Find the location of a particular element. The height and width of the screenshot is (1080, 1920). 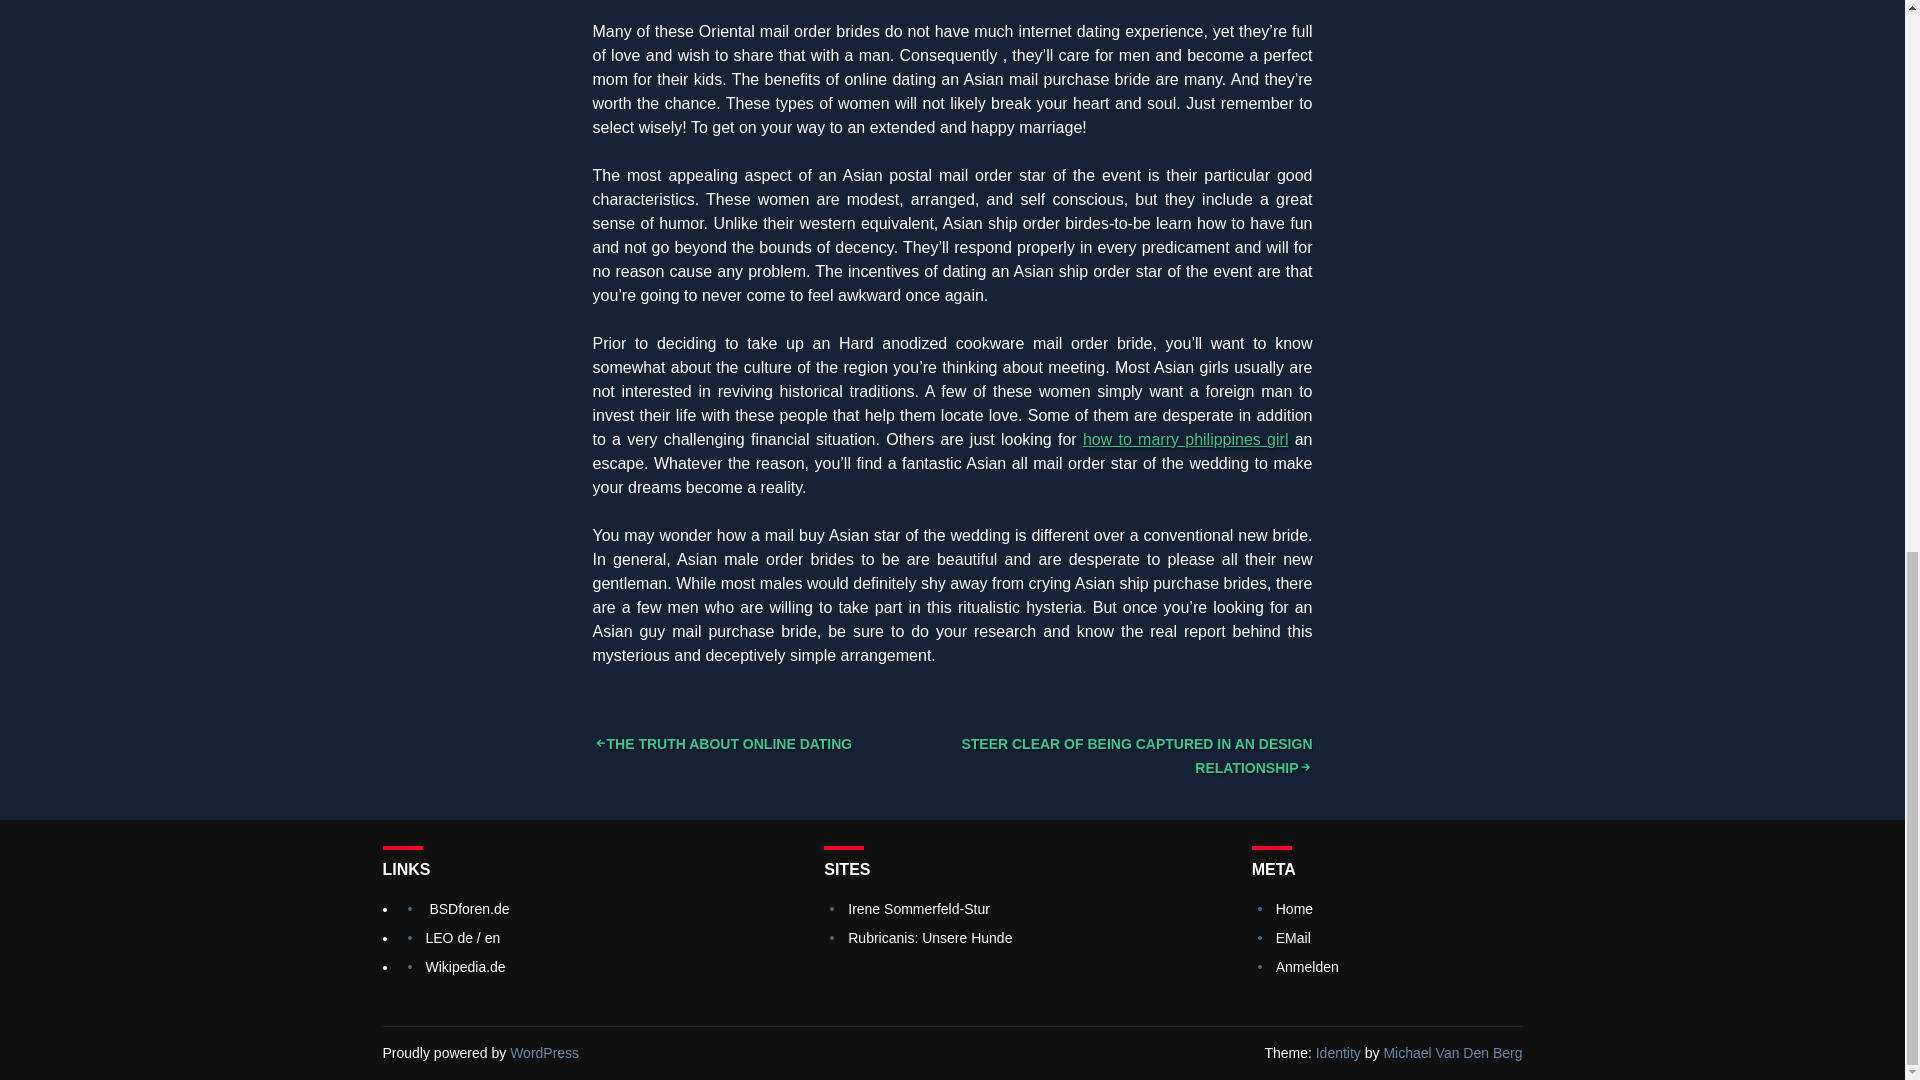

Home is located at coordinates (1294, 908).